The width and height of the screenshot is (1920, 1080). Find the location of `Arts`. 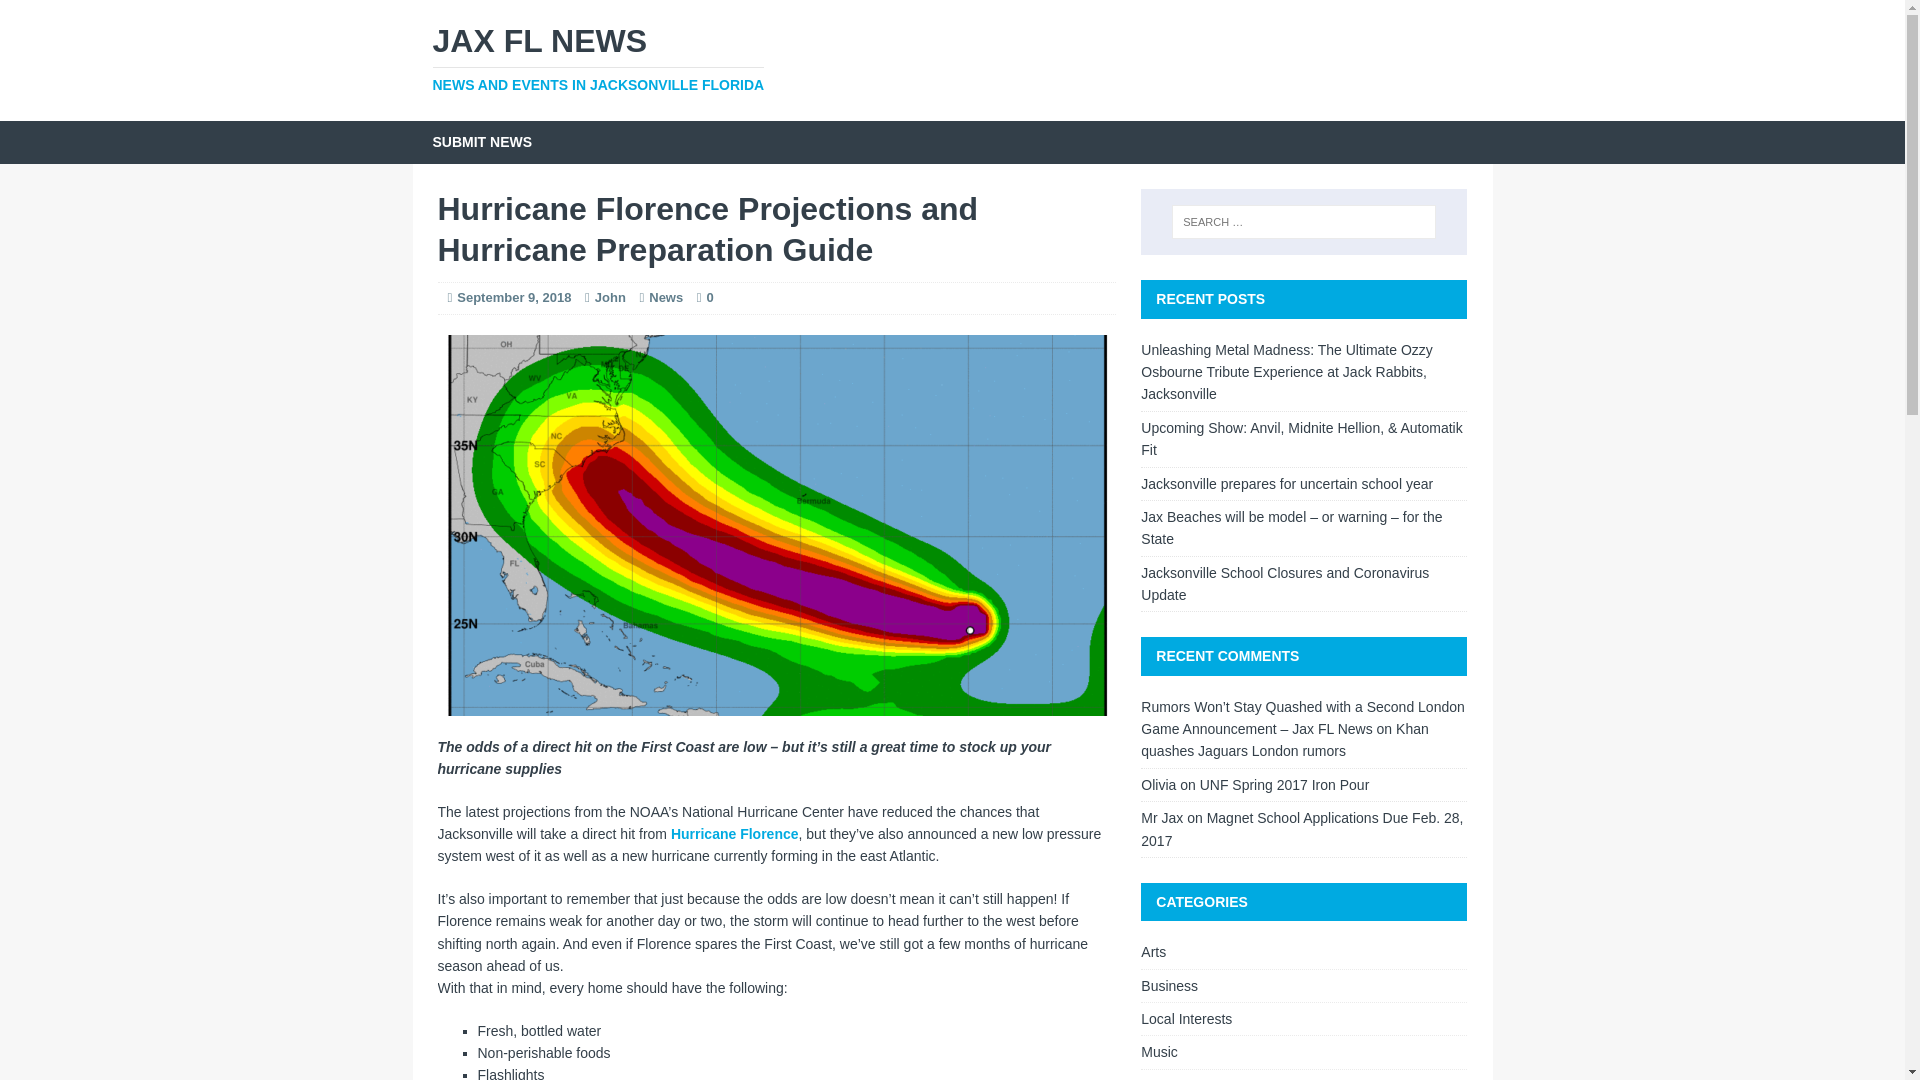

Arts is located at coordinates (1303, 954).